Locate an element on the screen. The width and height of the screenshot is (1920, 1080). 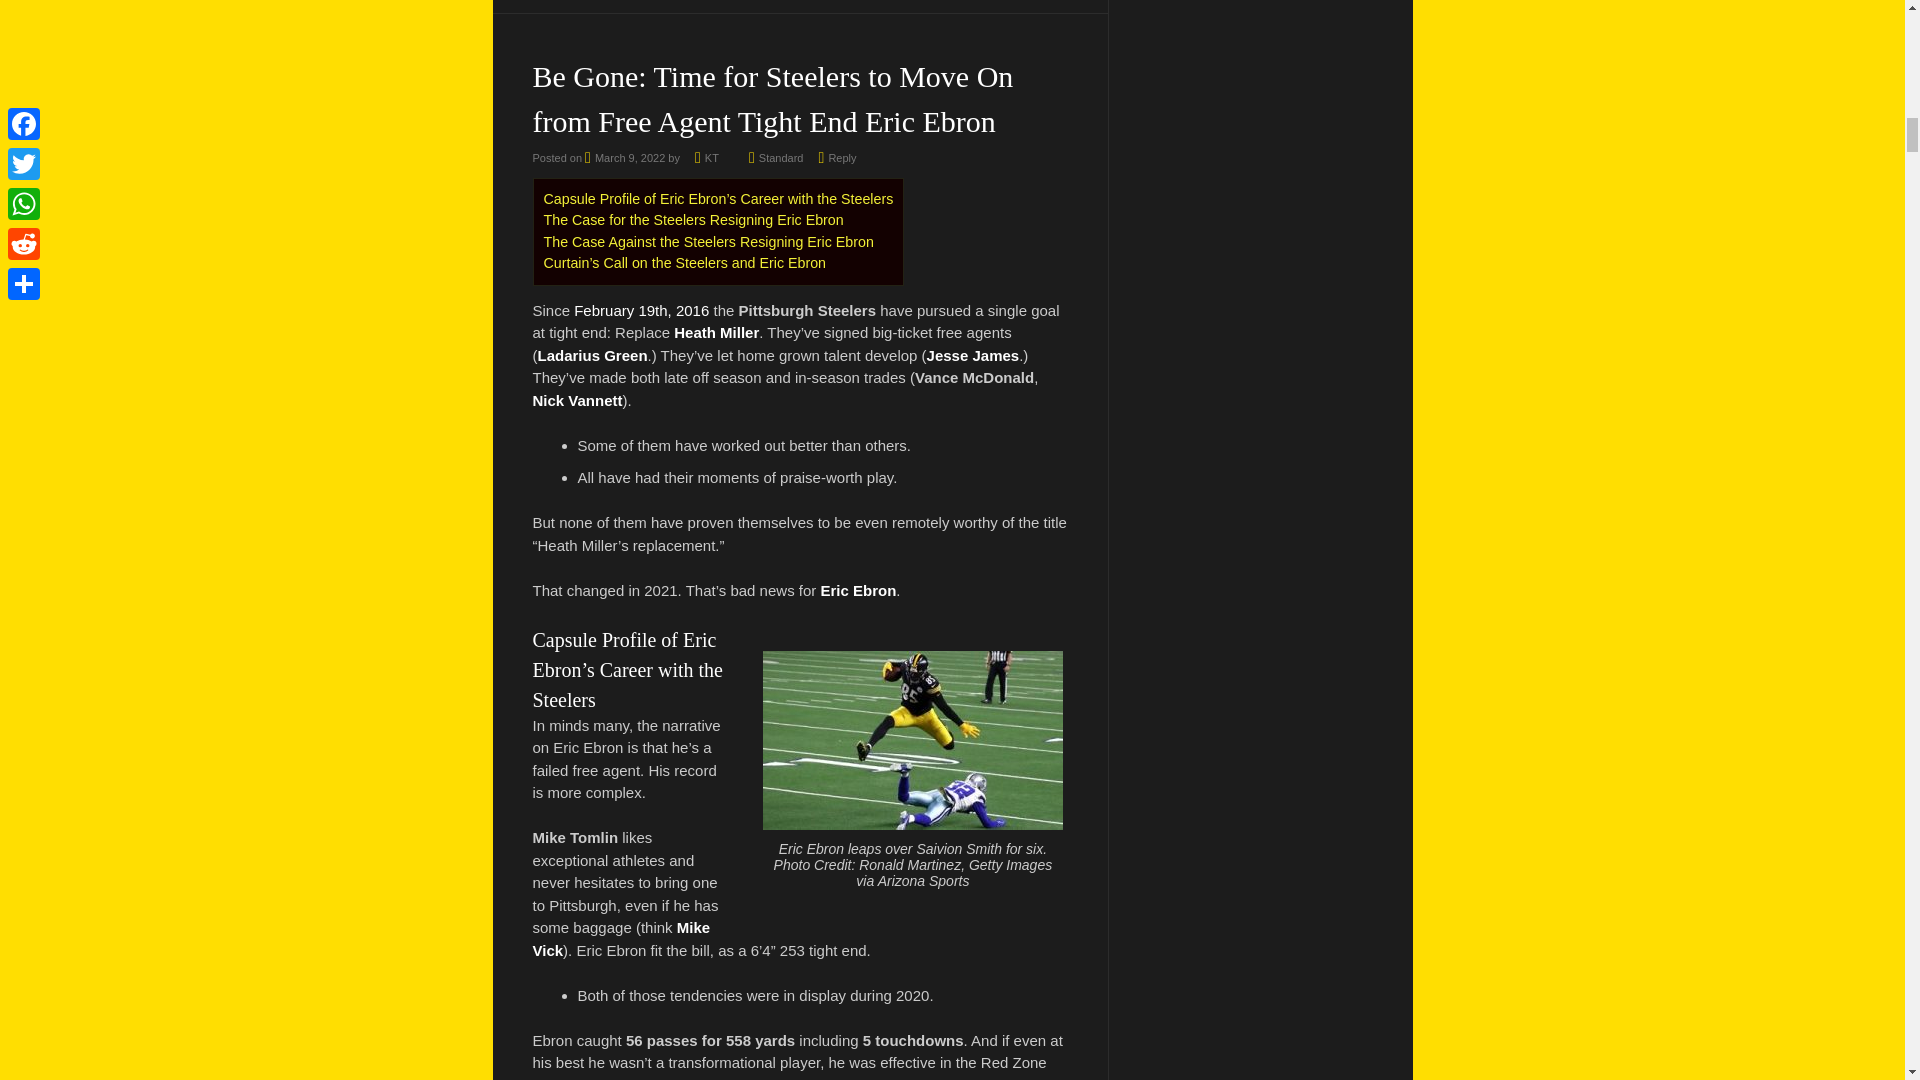
Permalink to  is located at coordinates (781, 158).